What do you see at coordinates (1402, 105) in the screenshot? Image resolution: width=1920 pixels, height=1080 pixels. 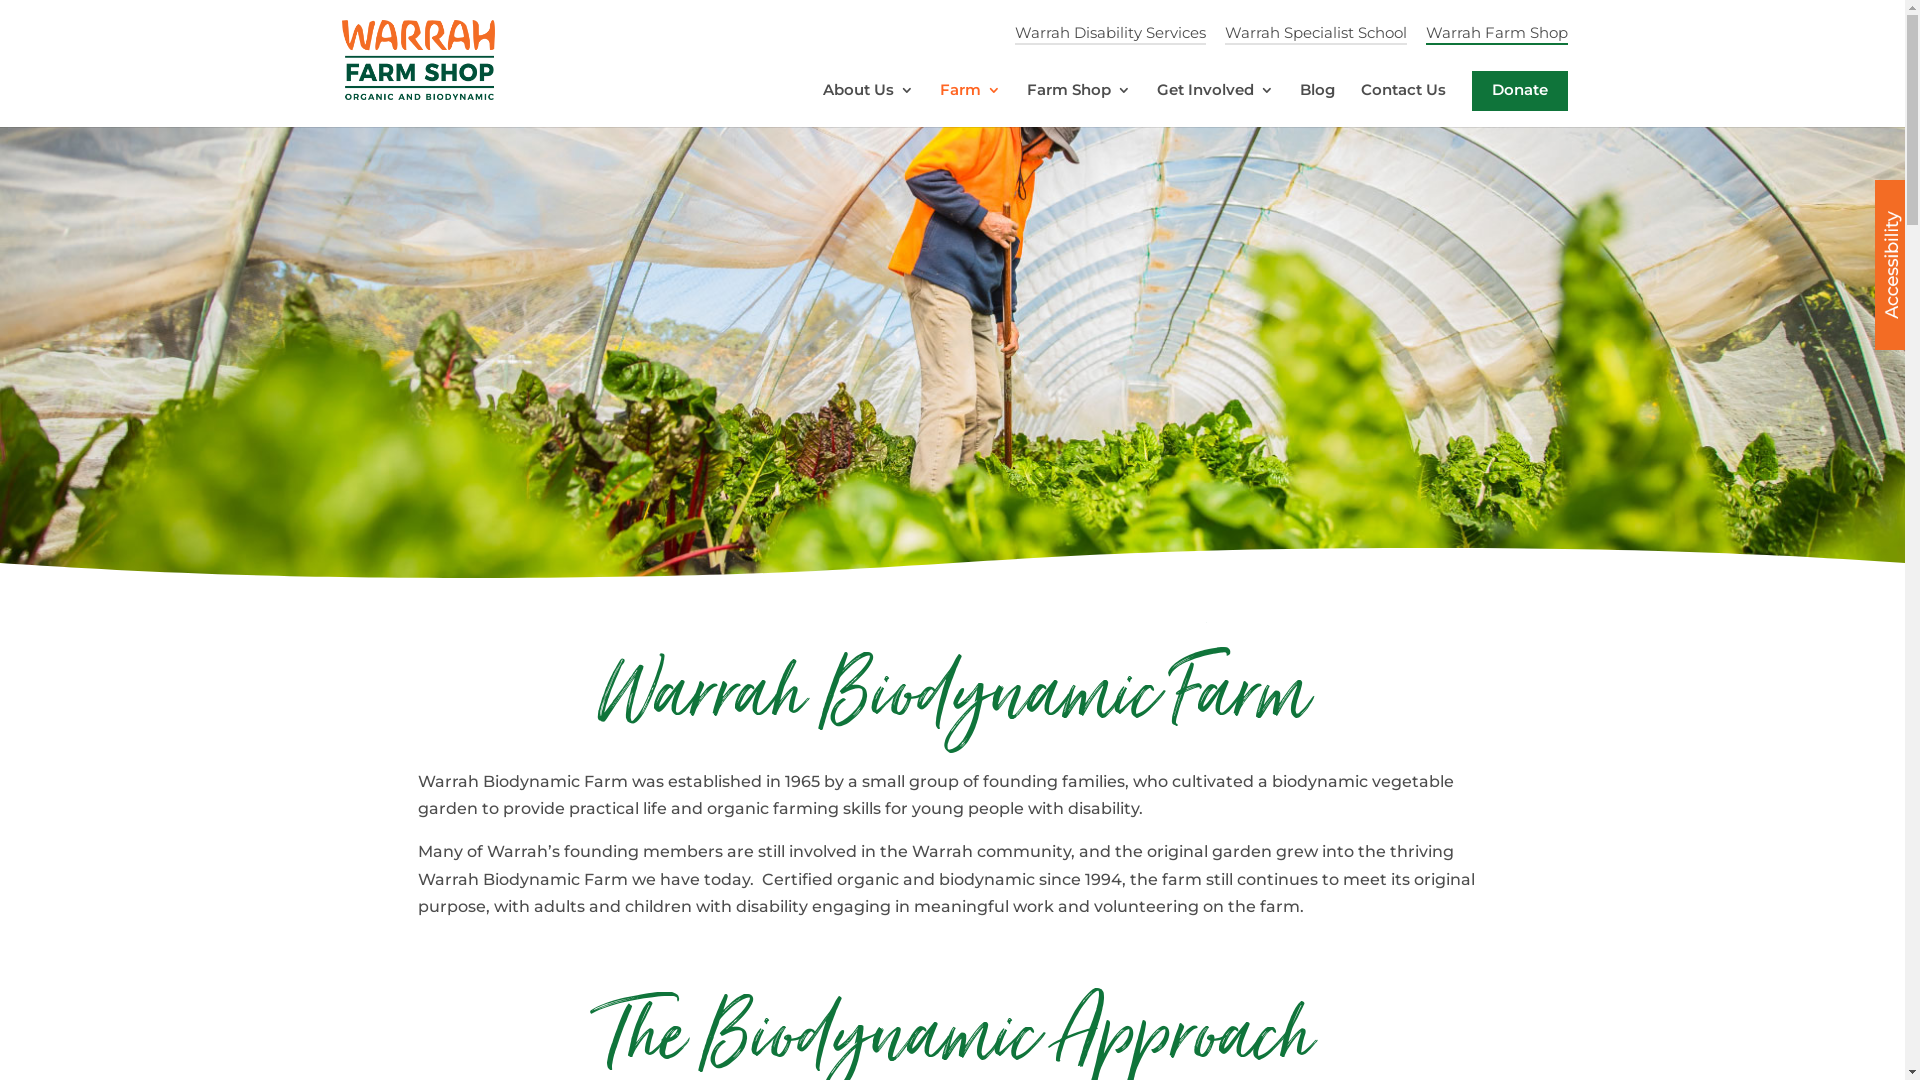 I see `Contact Us` at bounding box center [1402, 105].